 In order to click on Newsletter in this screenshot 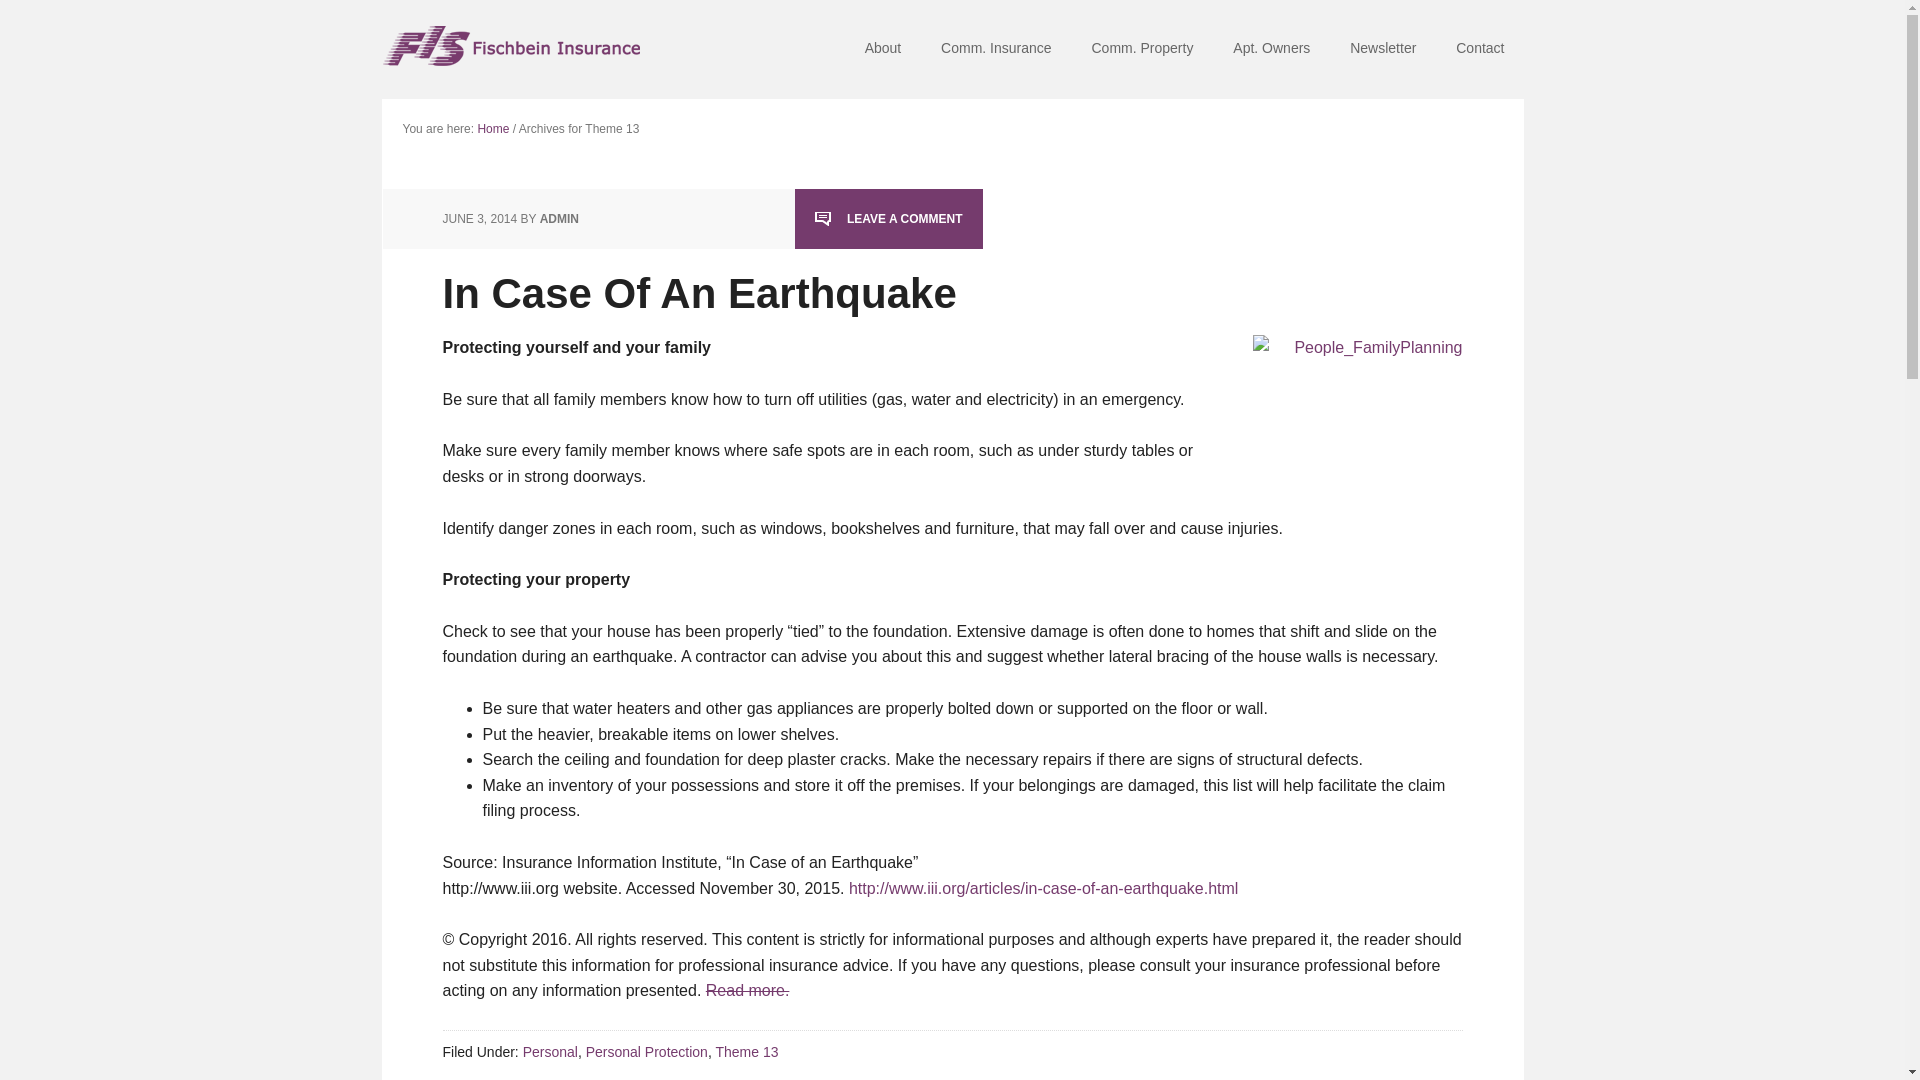, I will do `click(1383, 50)`.